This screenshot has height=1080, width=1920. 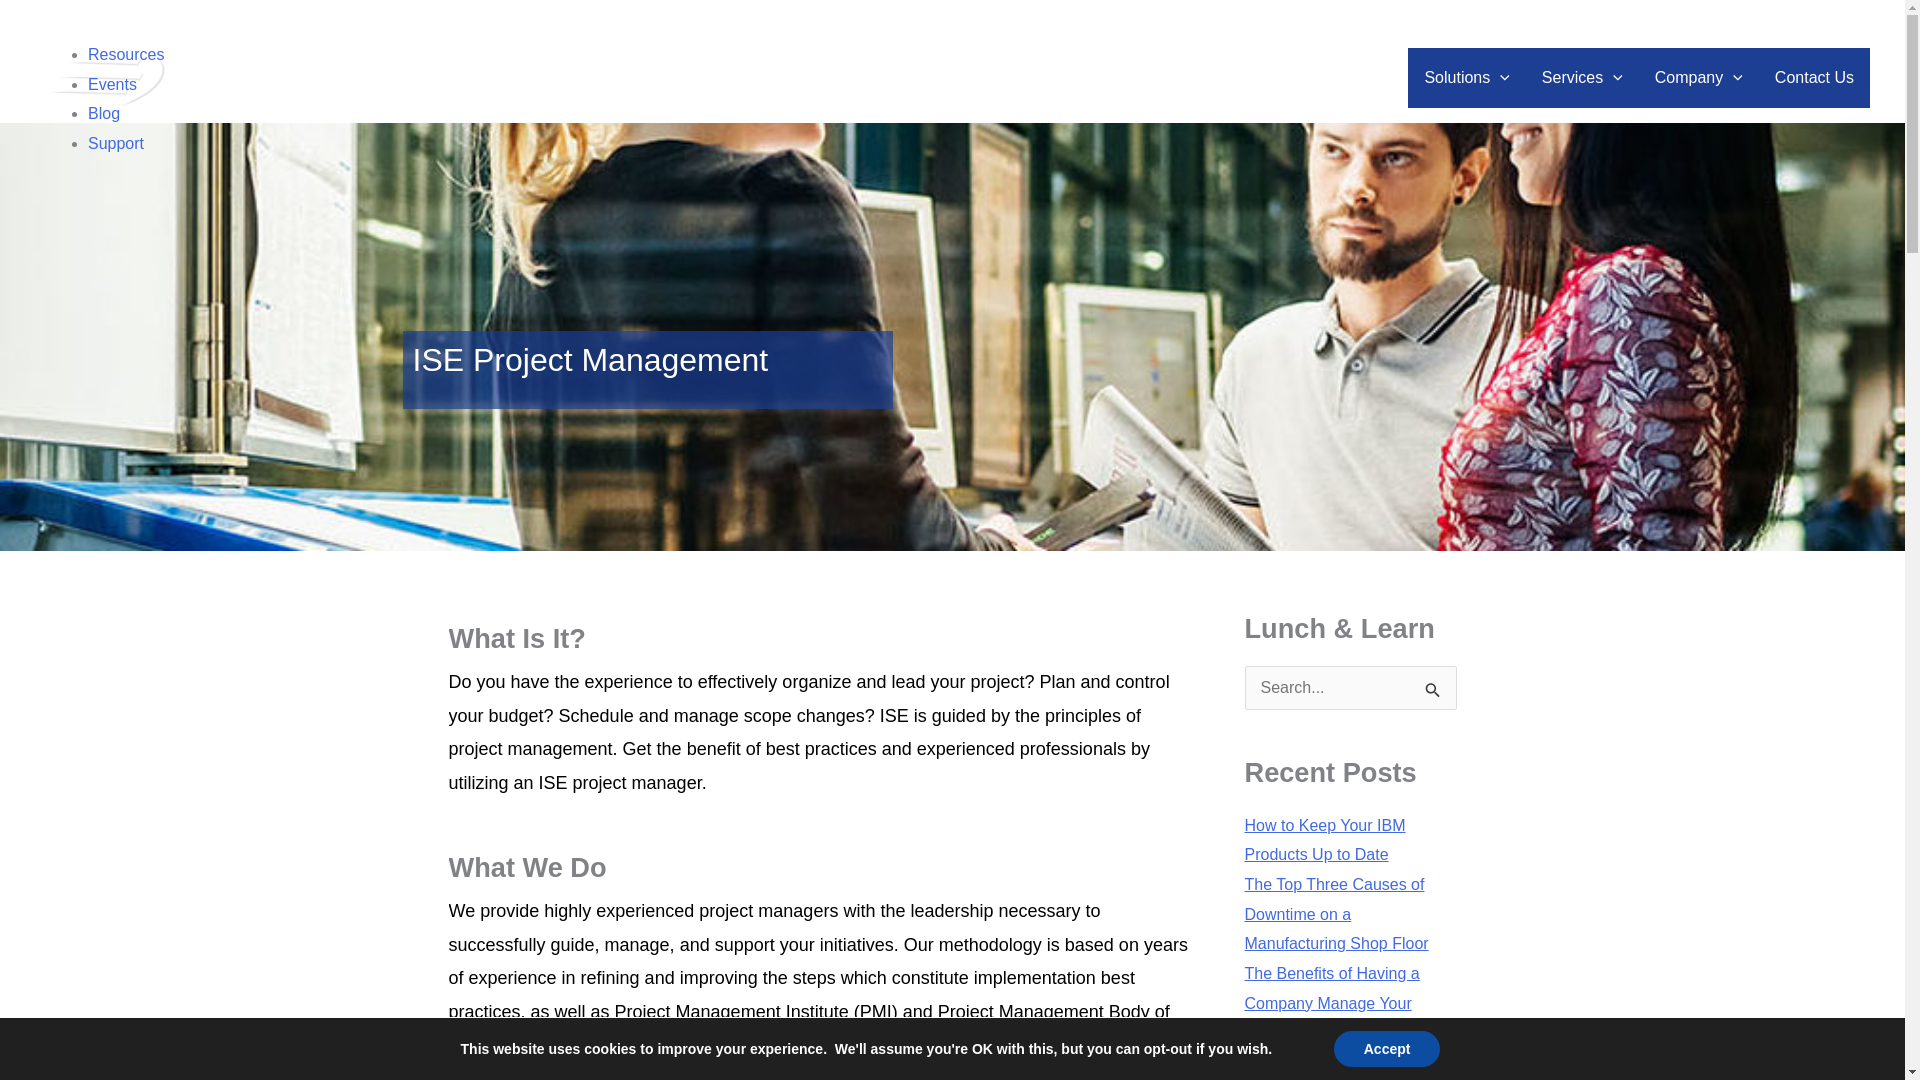 What do you see at coordinates (112, 84) in the screenshot?
I see `Events` at bounding box center [112, 84].